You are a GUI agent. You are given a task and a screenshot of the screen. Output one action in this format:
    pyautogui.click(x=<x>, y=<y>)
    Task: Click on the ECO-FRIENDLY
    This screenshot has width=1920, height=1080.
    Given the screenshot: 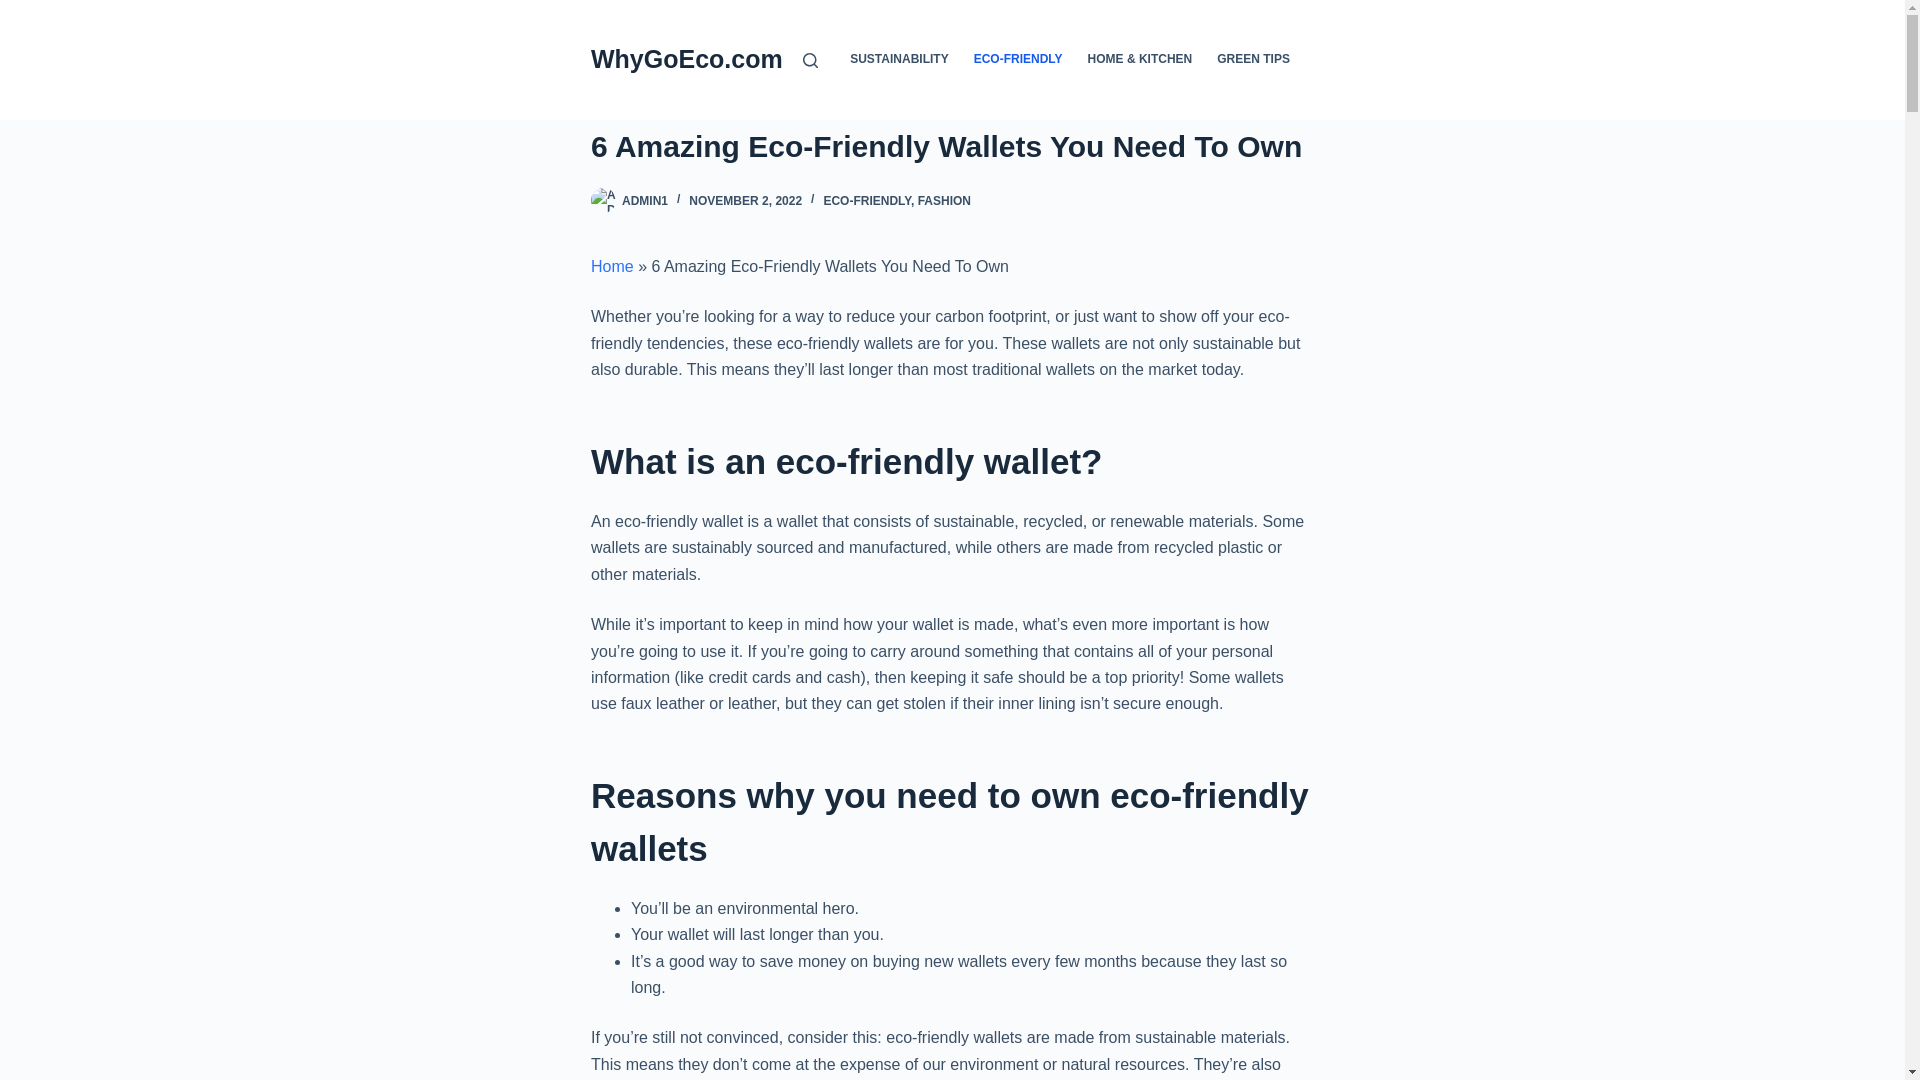 What is the action you would take?
    pyautogui.click(x=866, y=201)
    